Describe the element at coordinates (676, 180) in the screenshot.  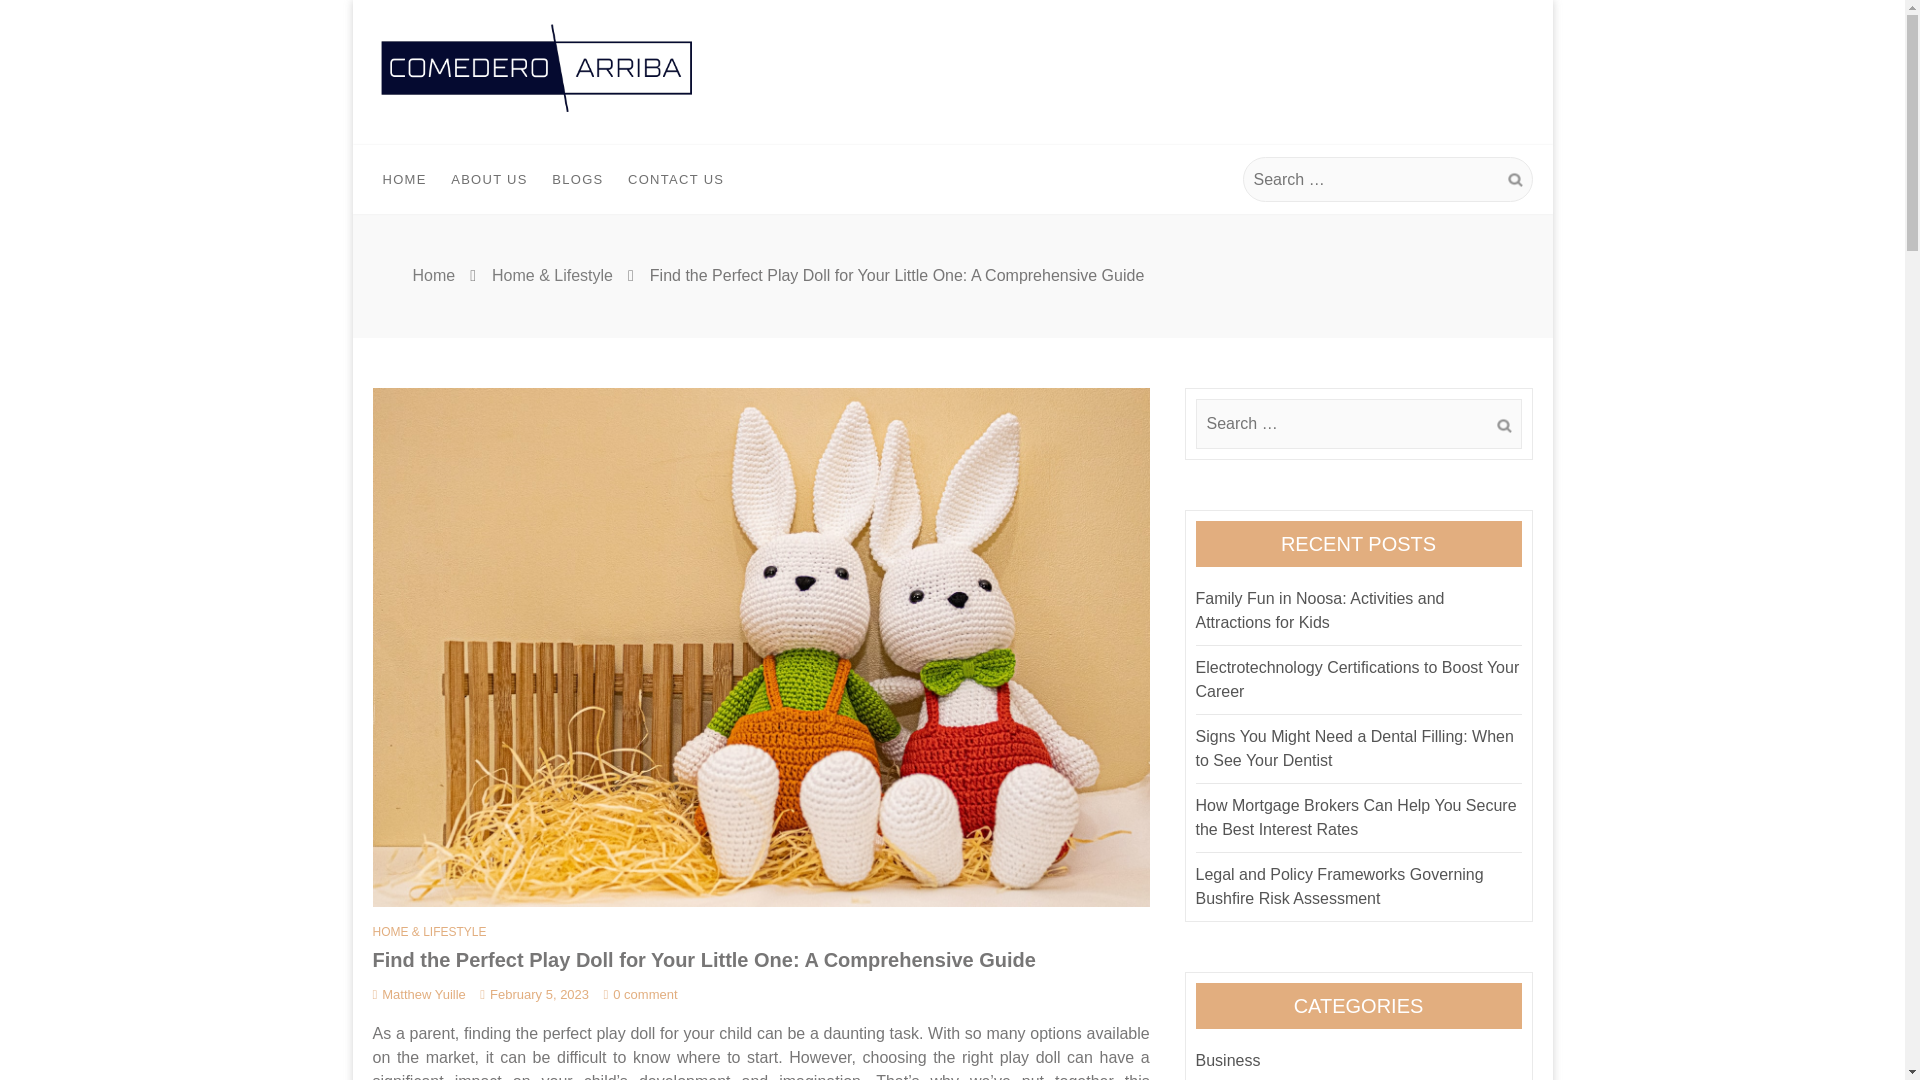
I see `CONTACT US` at that location.